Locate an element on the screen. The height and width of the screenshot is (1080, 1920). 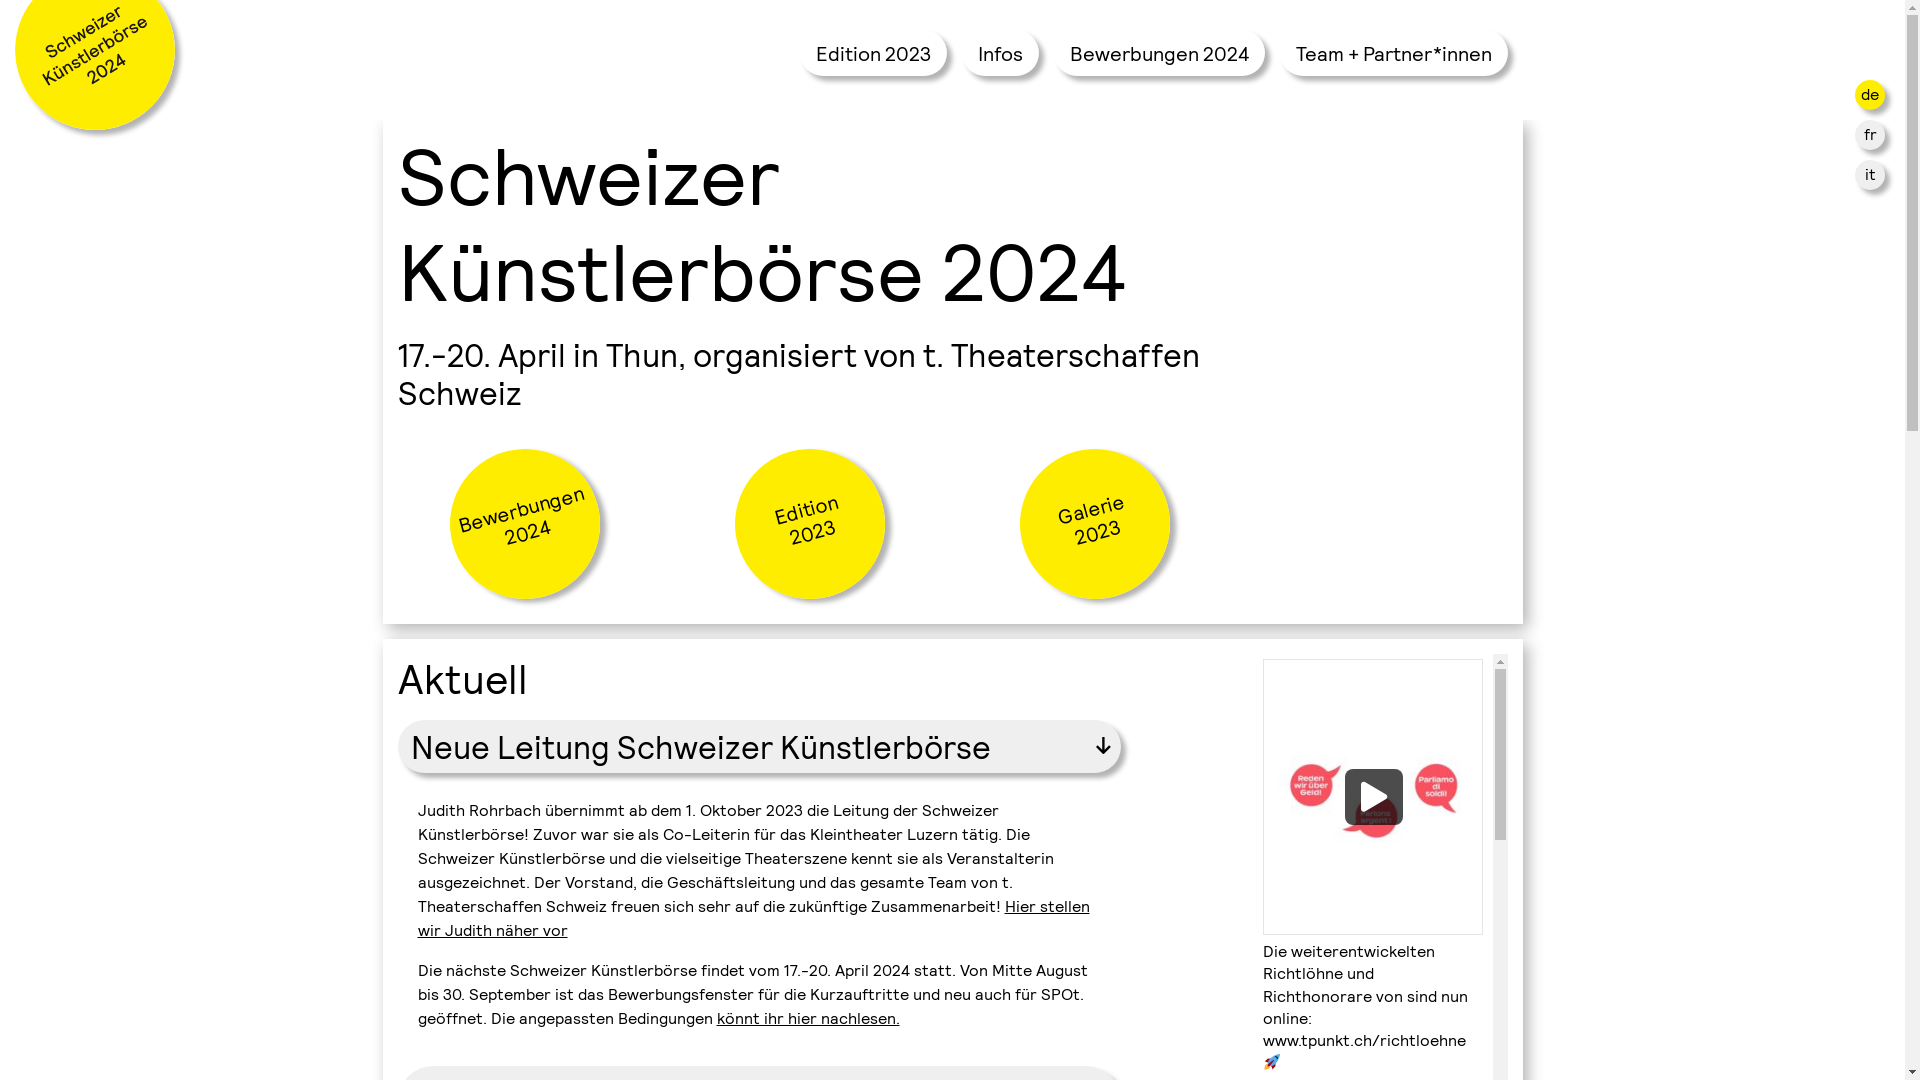
Bewerbungen 2024 is located at coordinates (508, 508).